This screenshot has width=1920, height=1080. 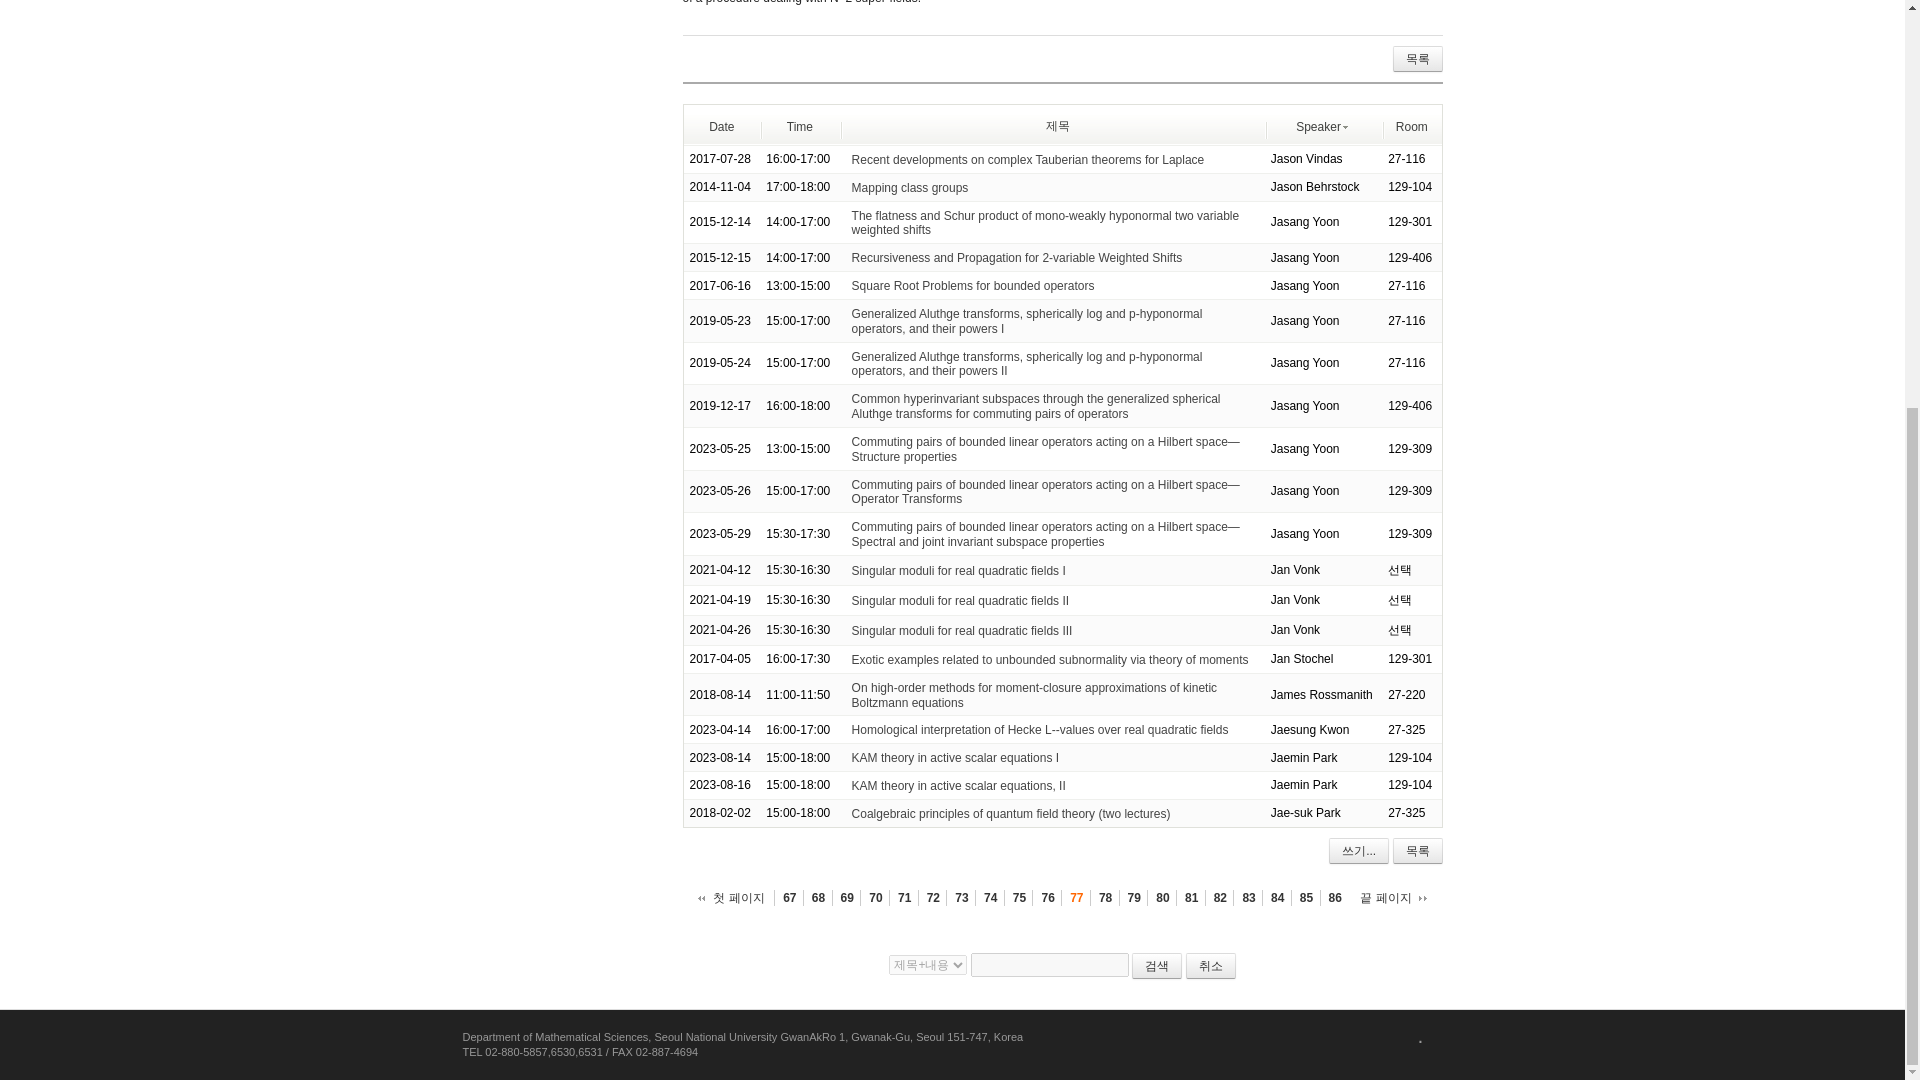 What do you see at coordinates (1017, 257) in the screenshot?
I see `Recursiveness and Propagation for 2-variable Weighted Shifts` at bounding box center [1017, 257].